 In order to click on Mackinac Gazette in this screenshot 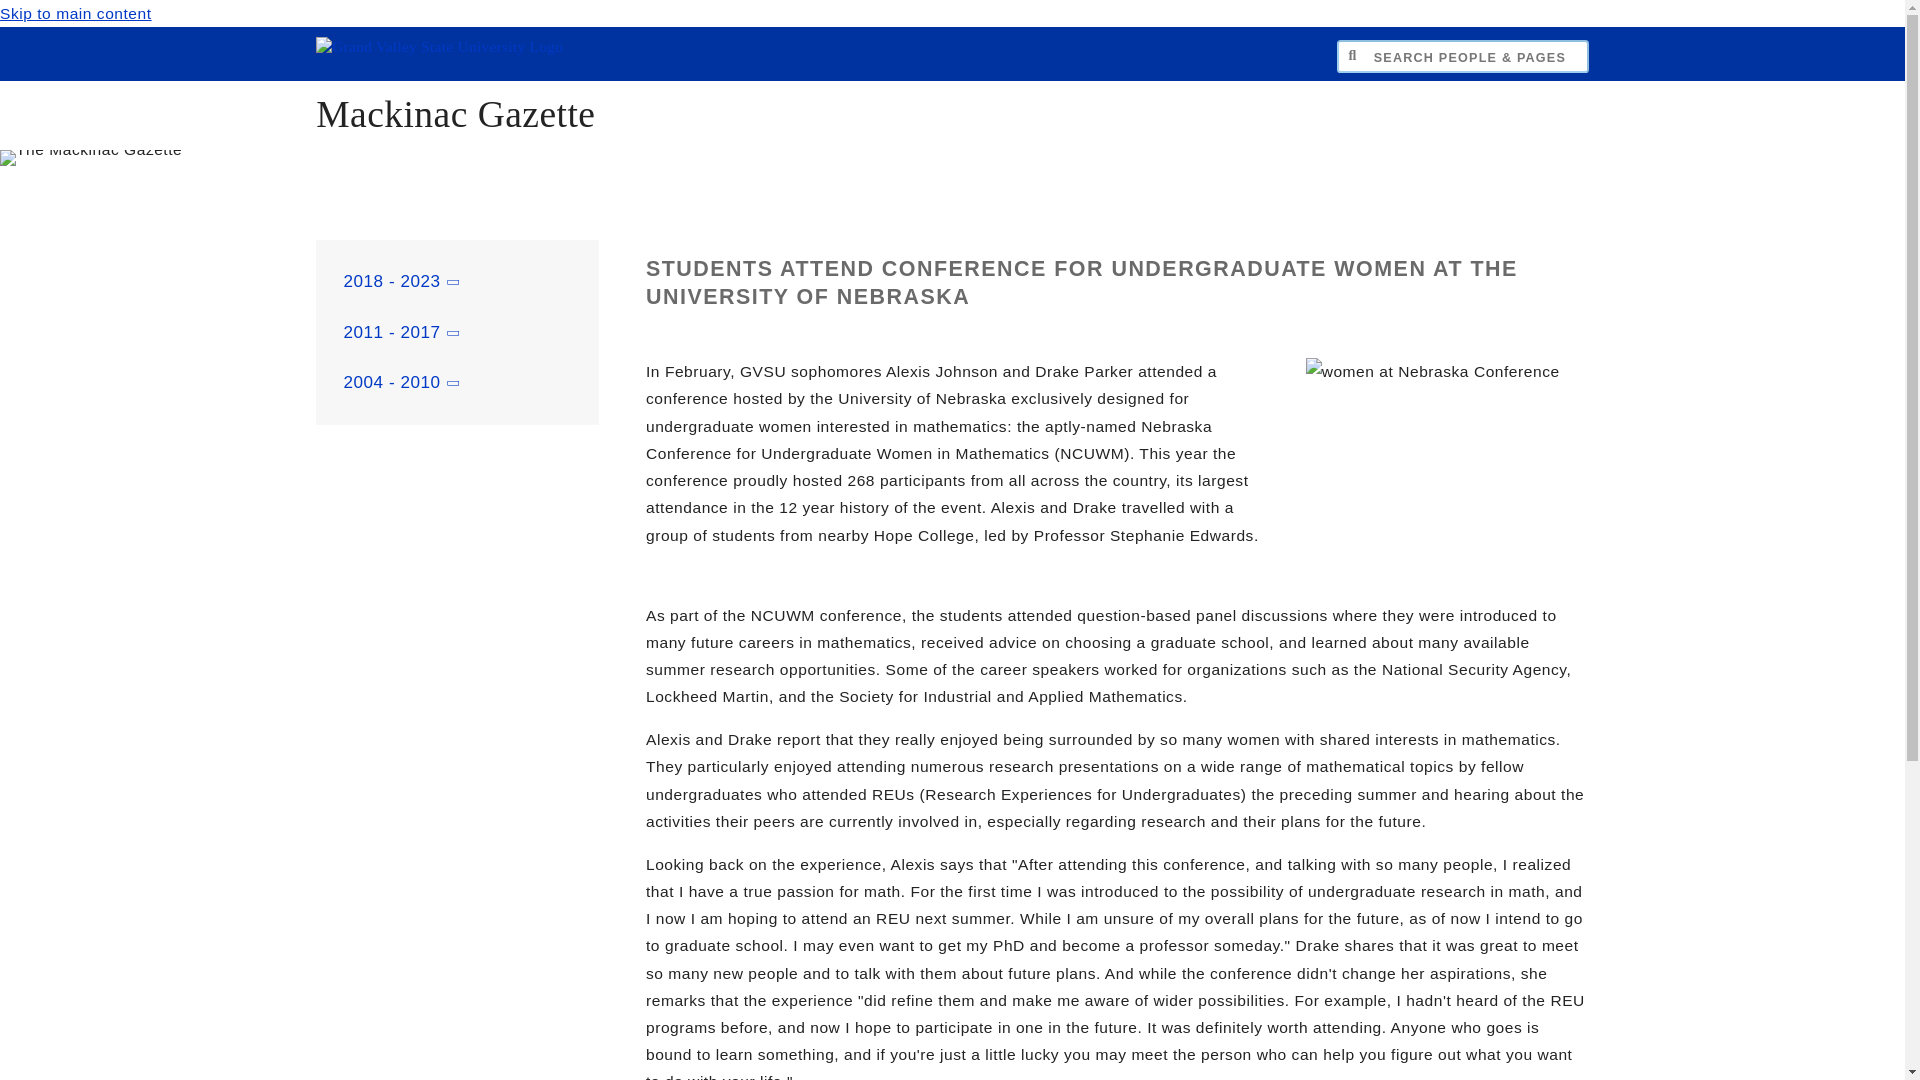, I will do `click(456, 114)`.